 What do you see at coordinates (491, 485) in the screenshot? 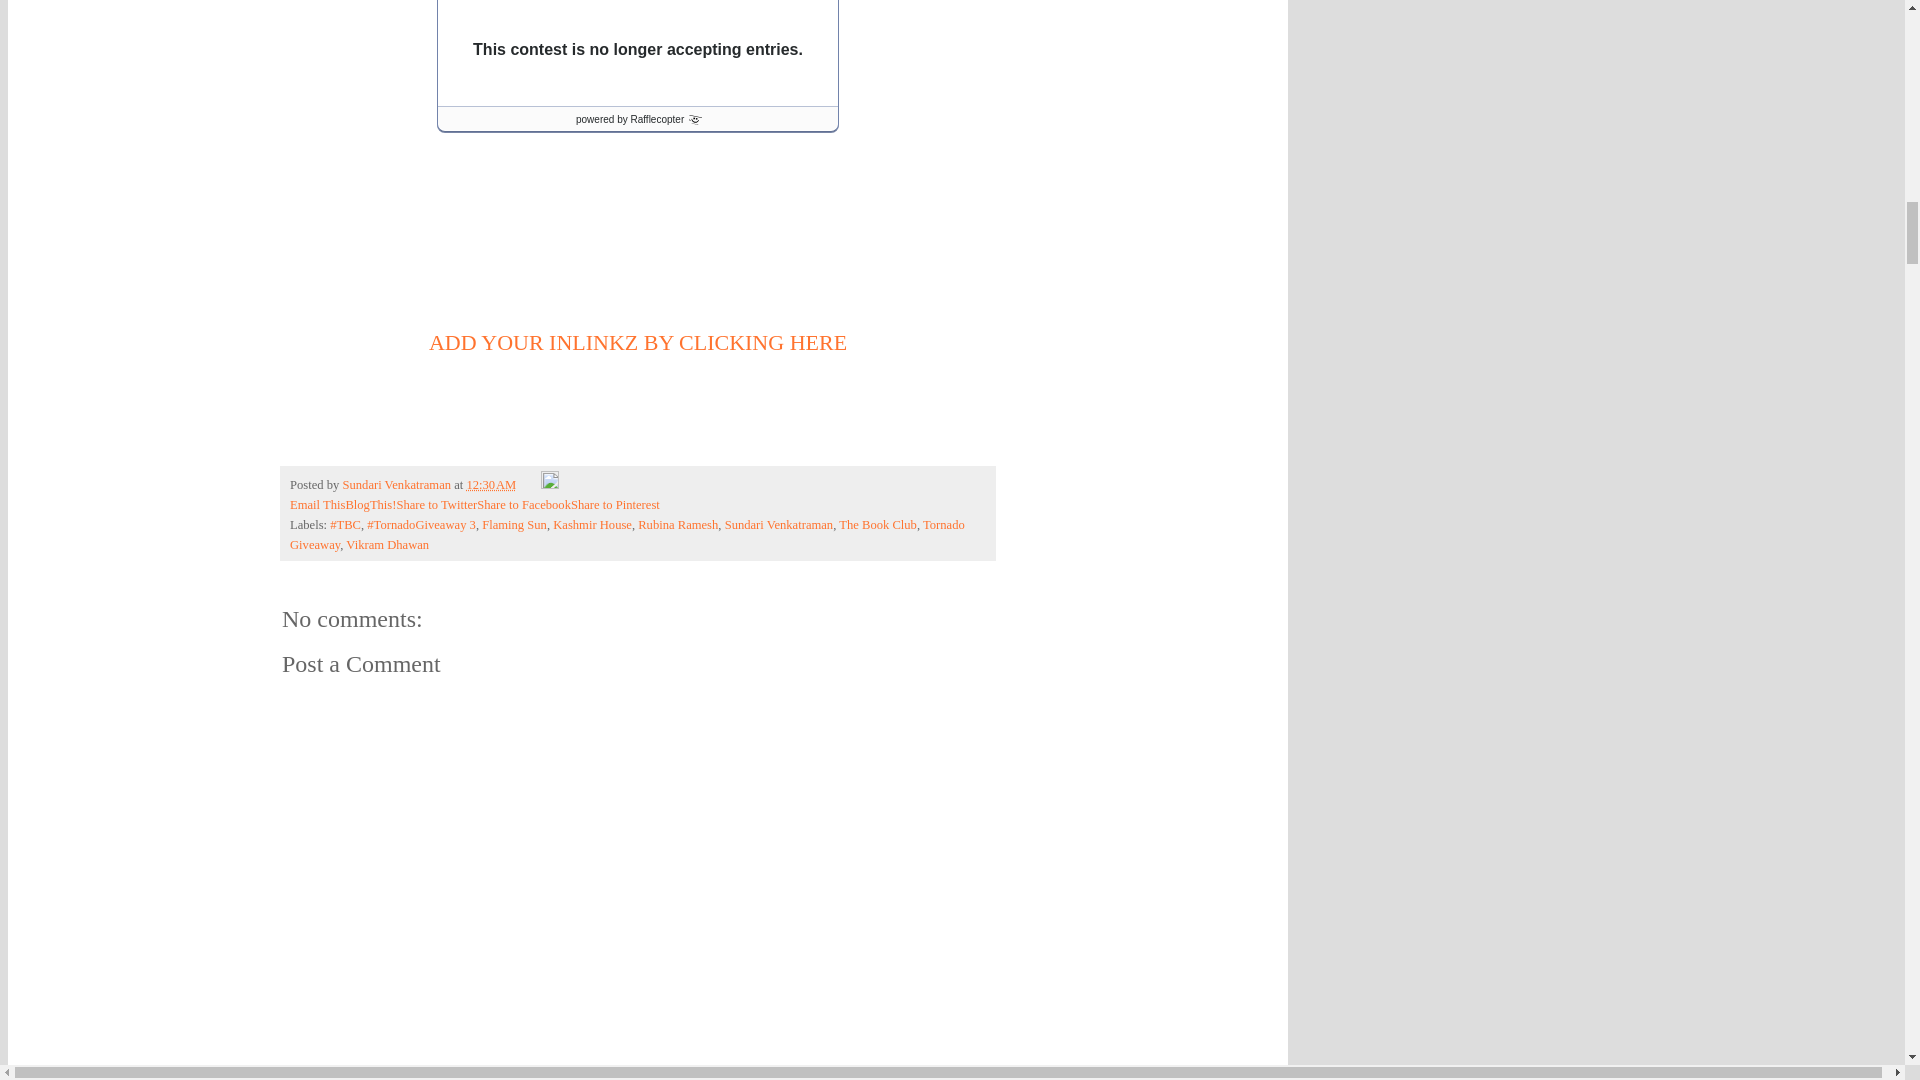
I see `permanent link` at bounding box center [491, 485].